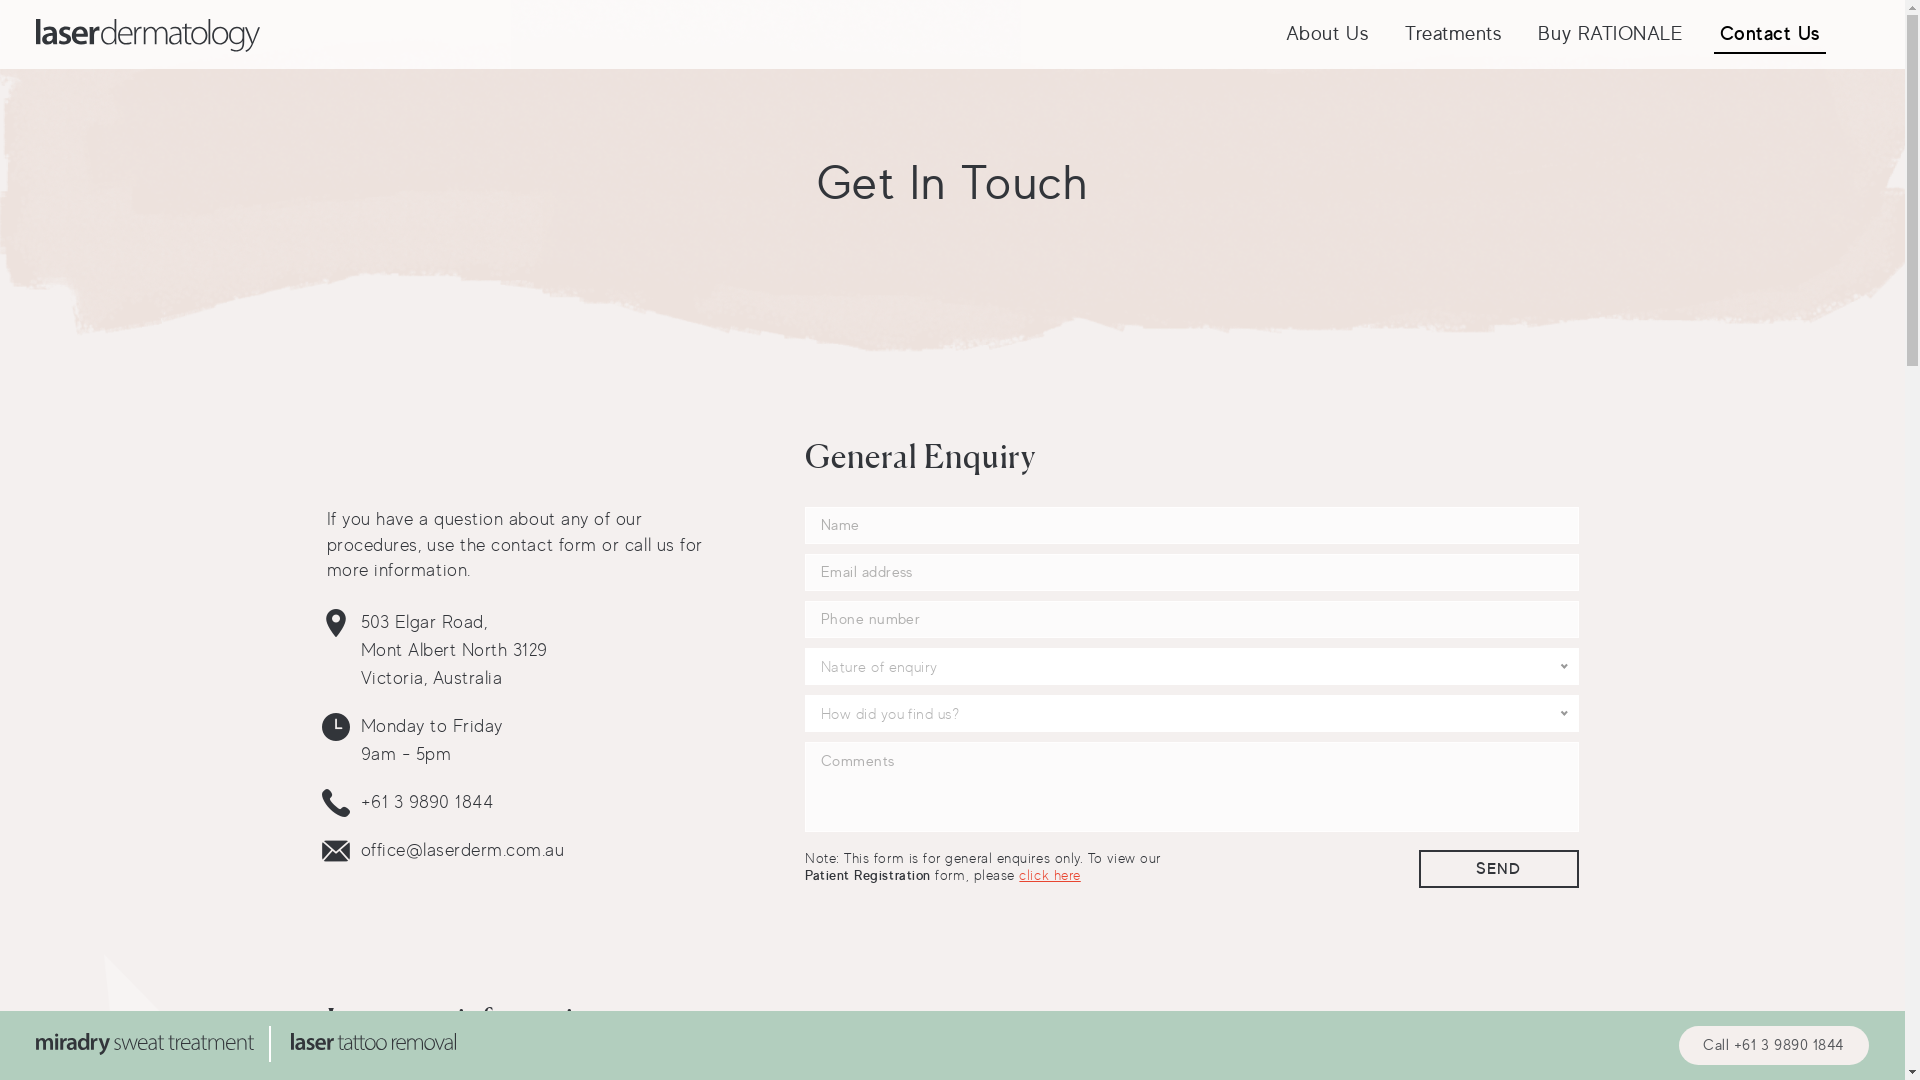  Describe the element at coordinates (462, 850) in the screenshot. I see `office@laserderm.com.au` at that location.